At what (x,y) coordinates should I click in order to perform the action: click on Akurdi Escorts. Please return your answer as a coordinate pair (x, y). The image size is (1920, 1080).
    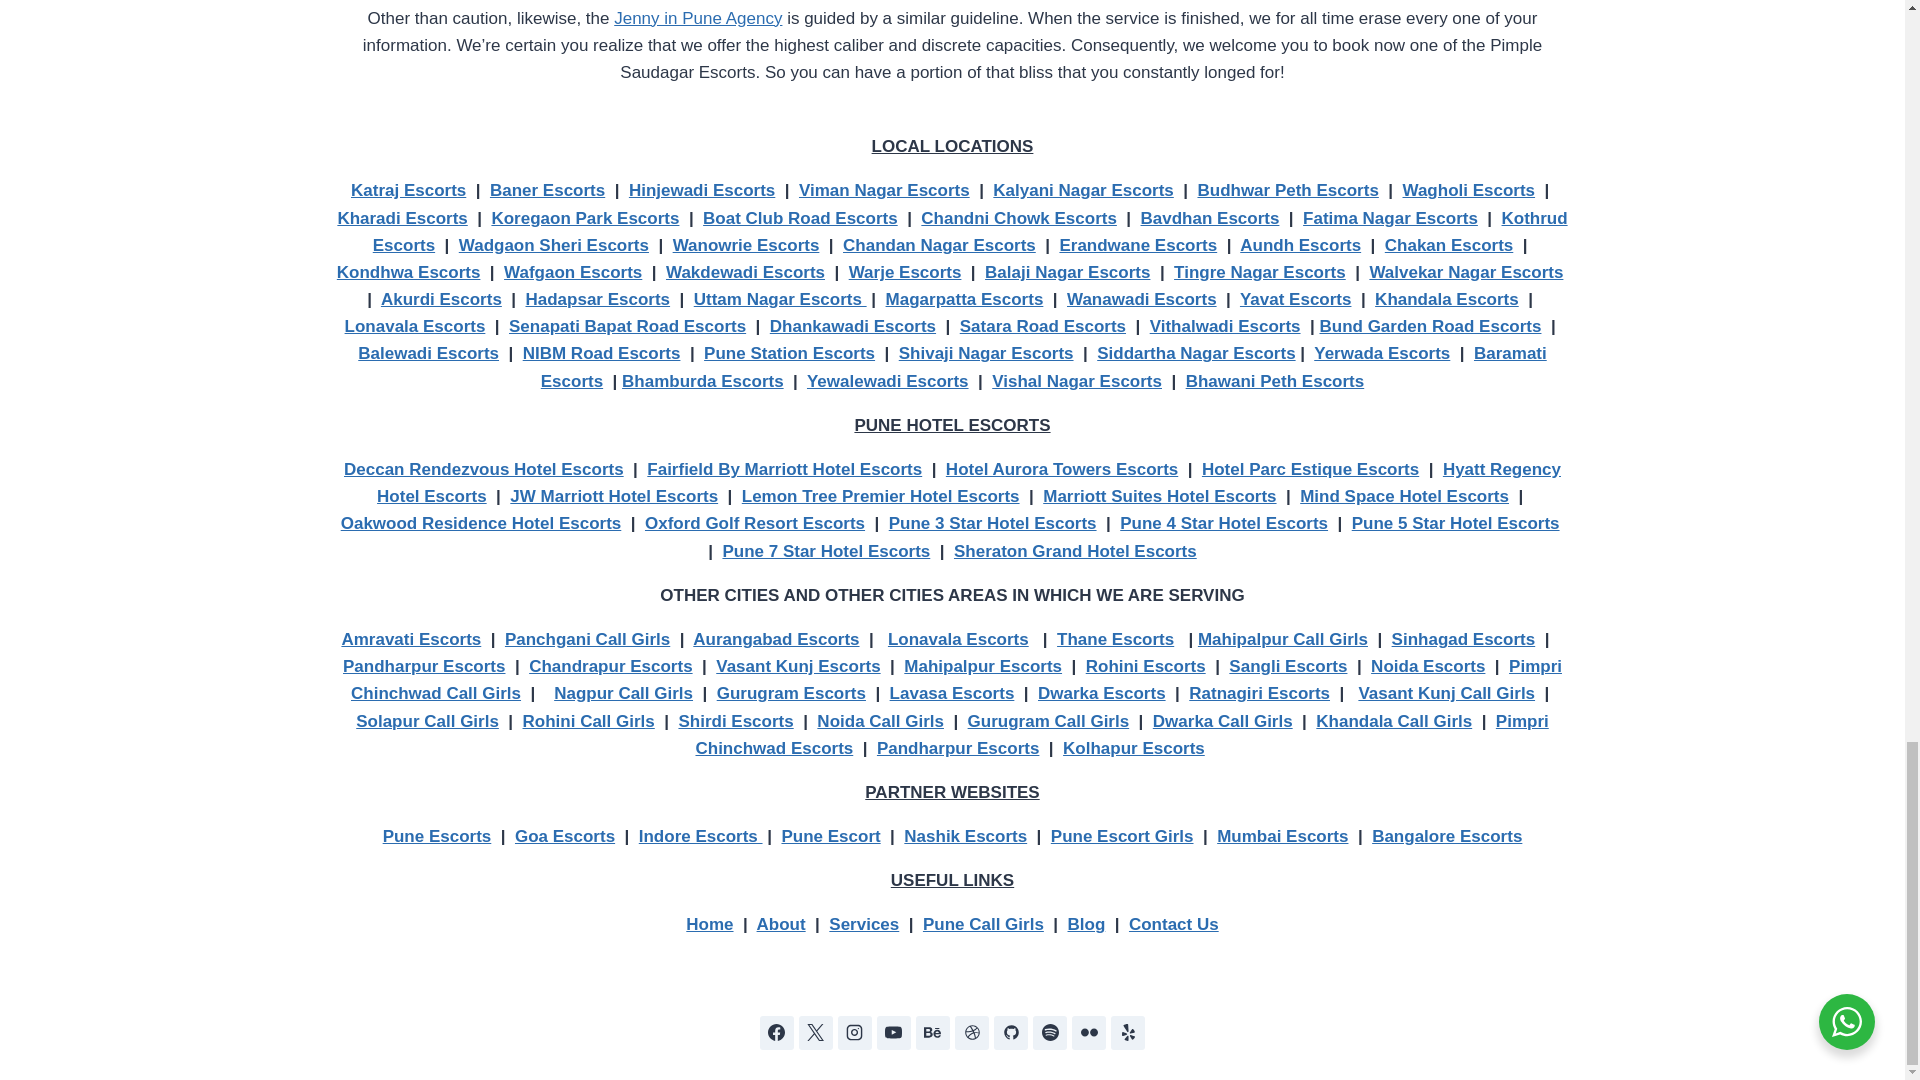
    Looking at the image, I should click on (440, 299).